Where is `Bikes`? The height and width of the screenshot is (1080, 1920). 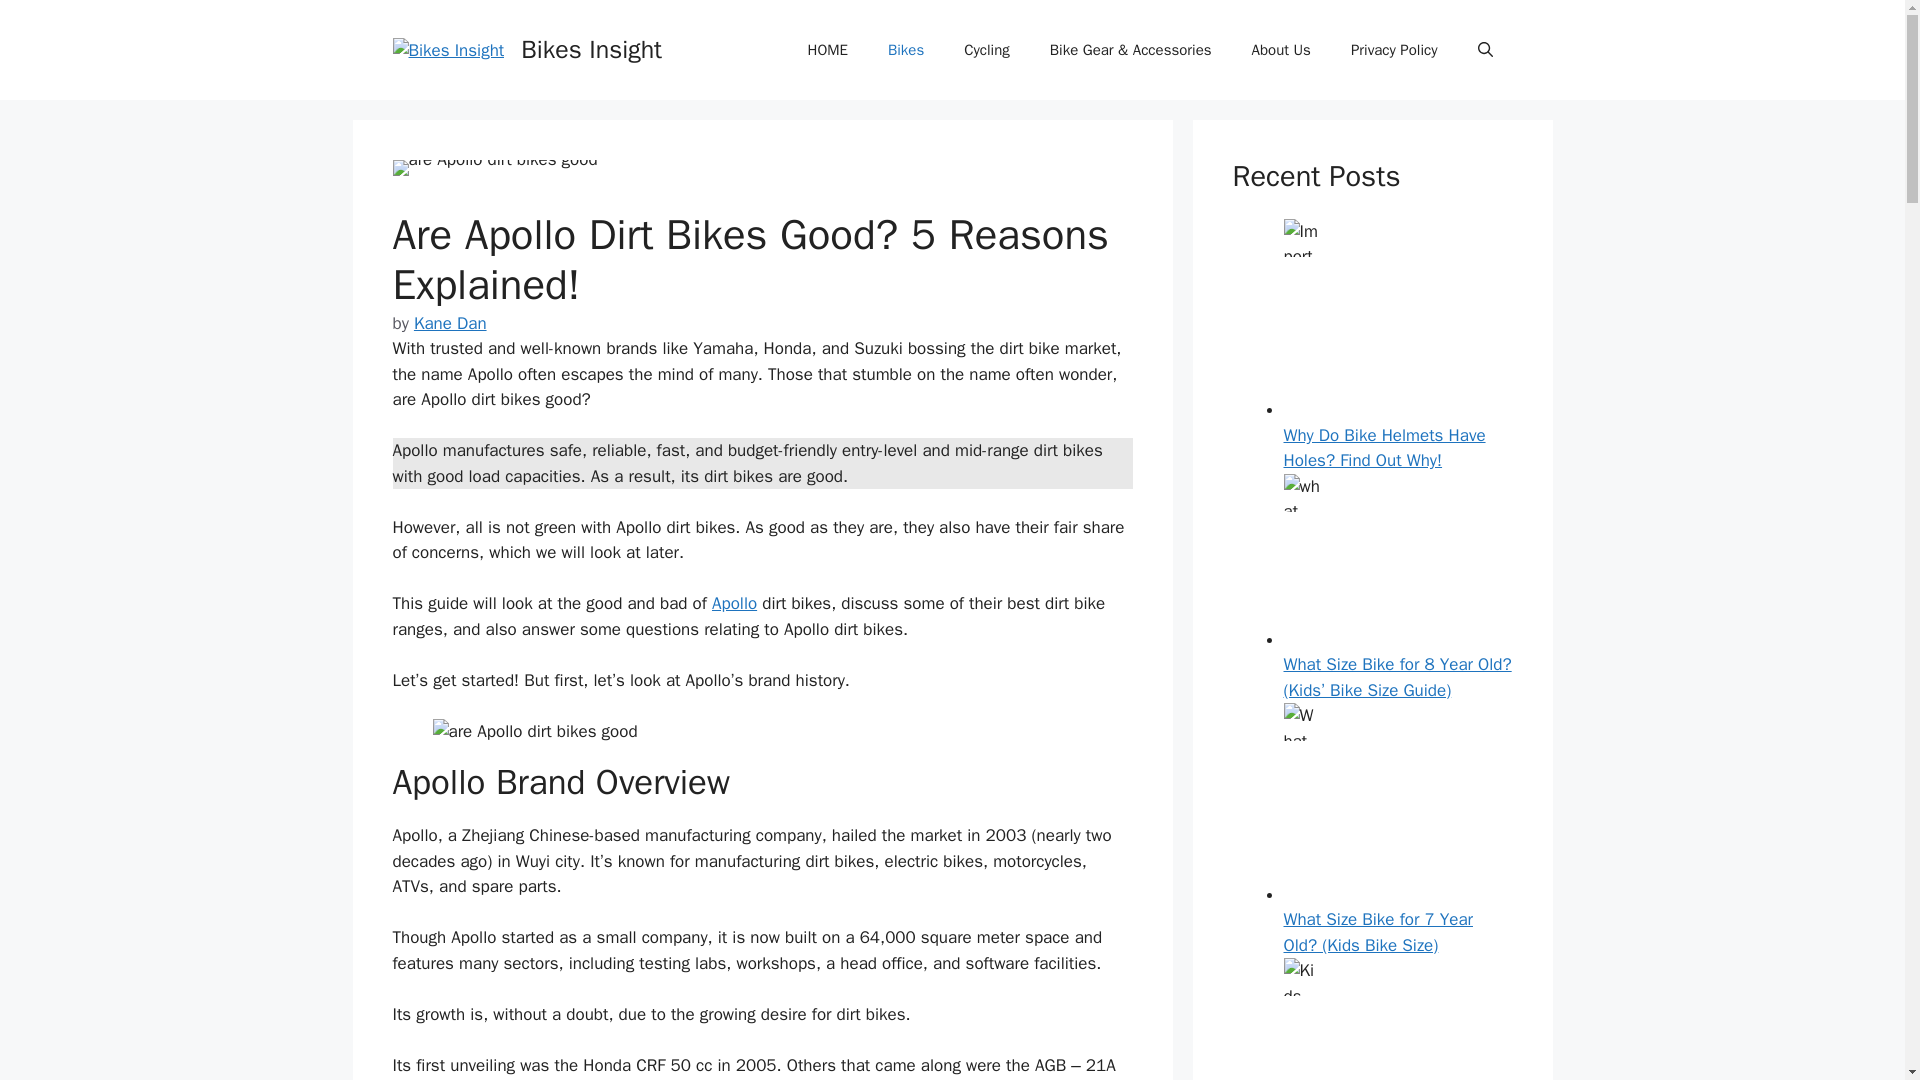 Bikes is located at coordinates (906, 50).